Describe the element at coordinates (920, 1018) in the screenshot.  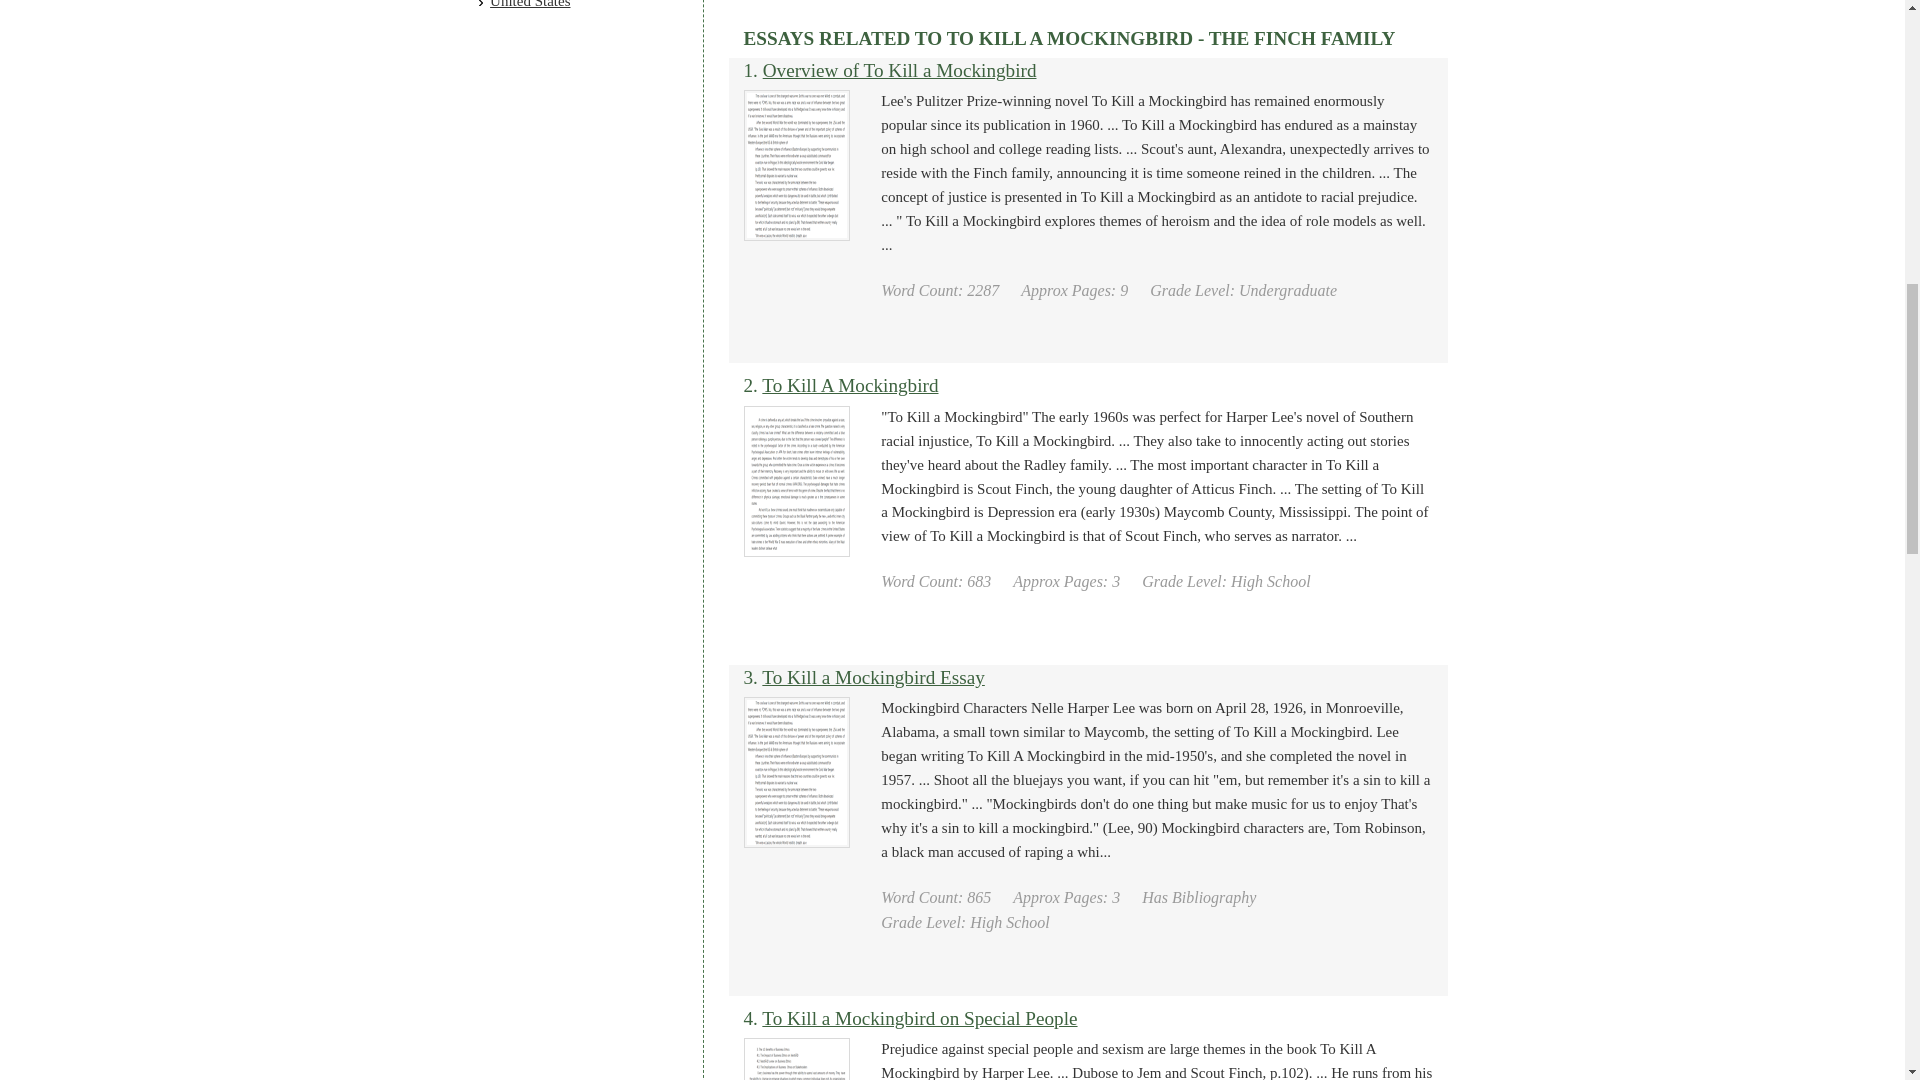
I see `To Kill a Mockingbird on Special People` at that location.